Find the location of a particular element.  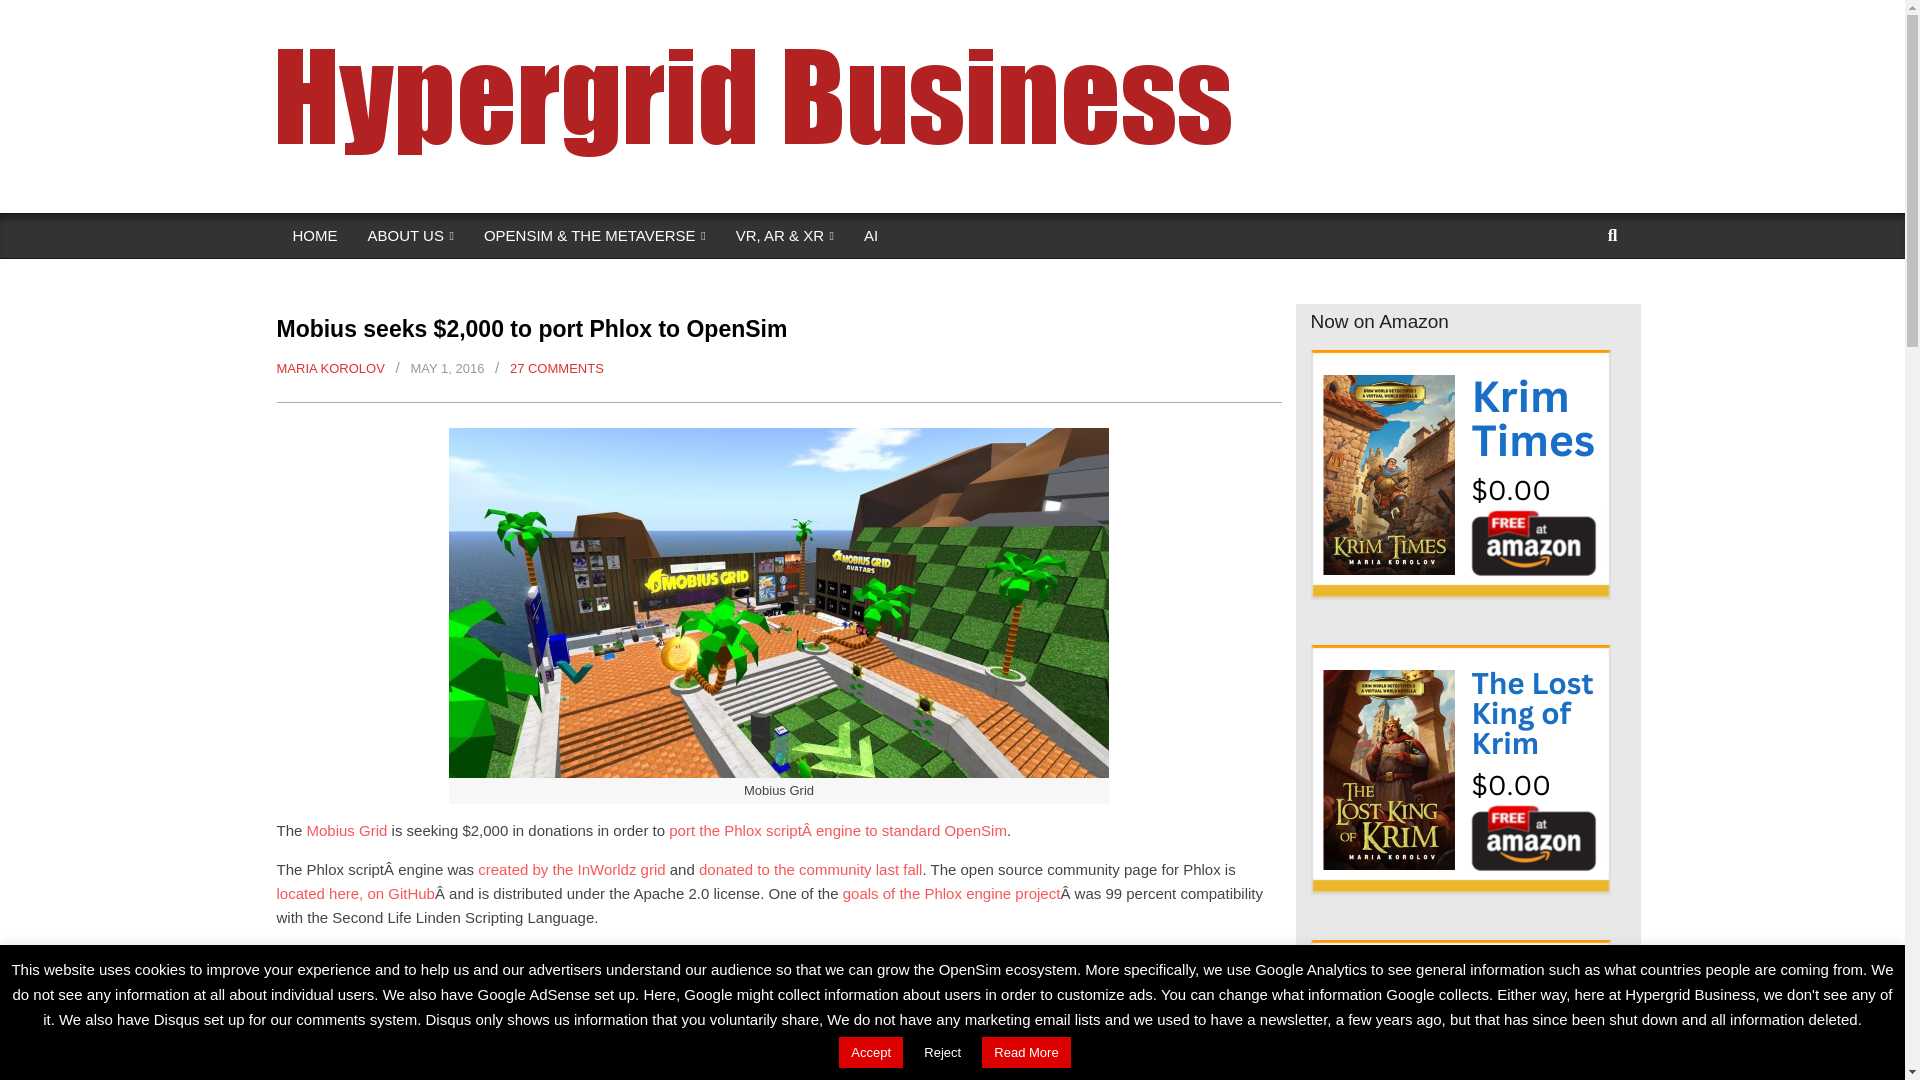

Sunday, May 1, 2016, 12:43 pm is located at coordinates (446, 368).